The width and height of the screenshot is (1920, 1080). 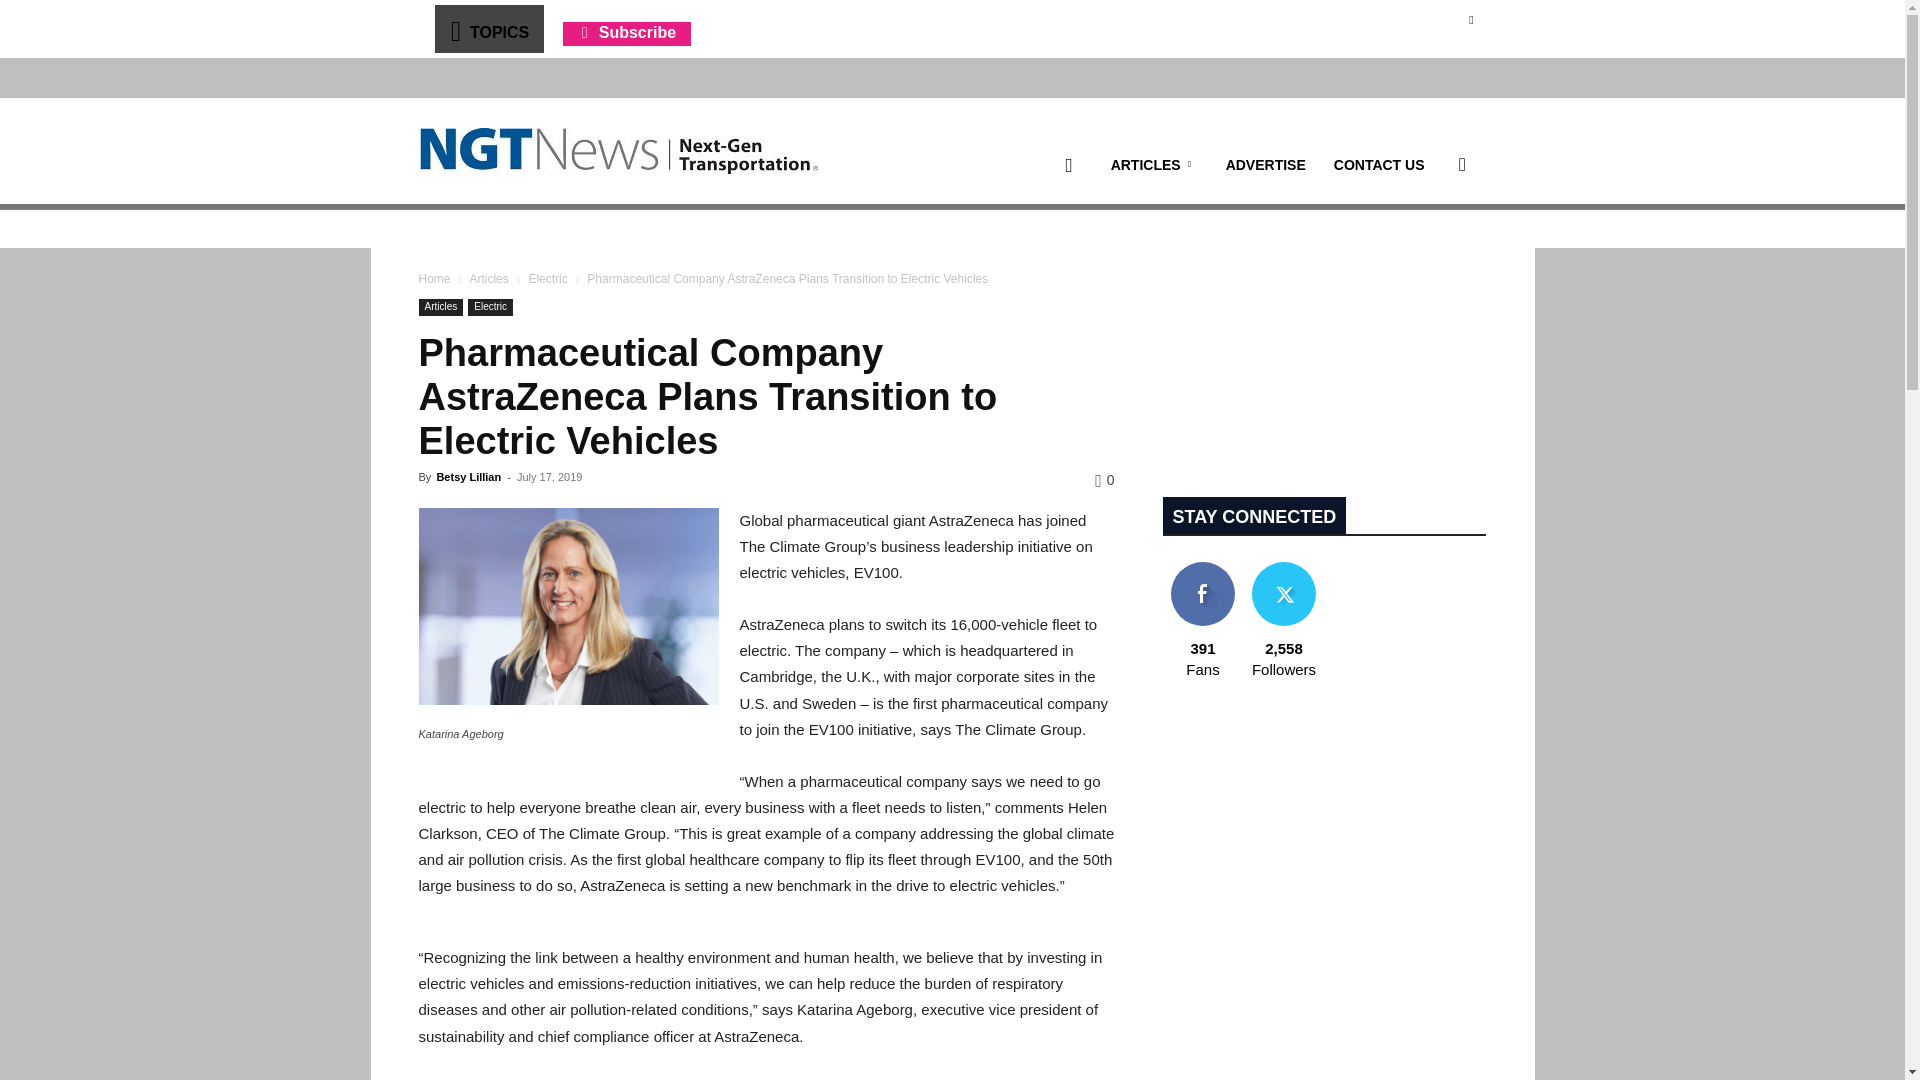 What do you see at coordinates (1154, 165) in the screenshot?
I see `ARTICLES` at bounding box center [1154, 165].